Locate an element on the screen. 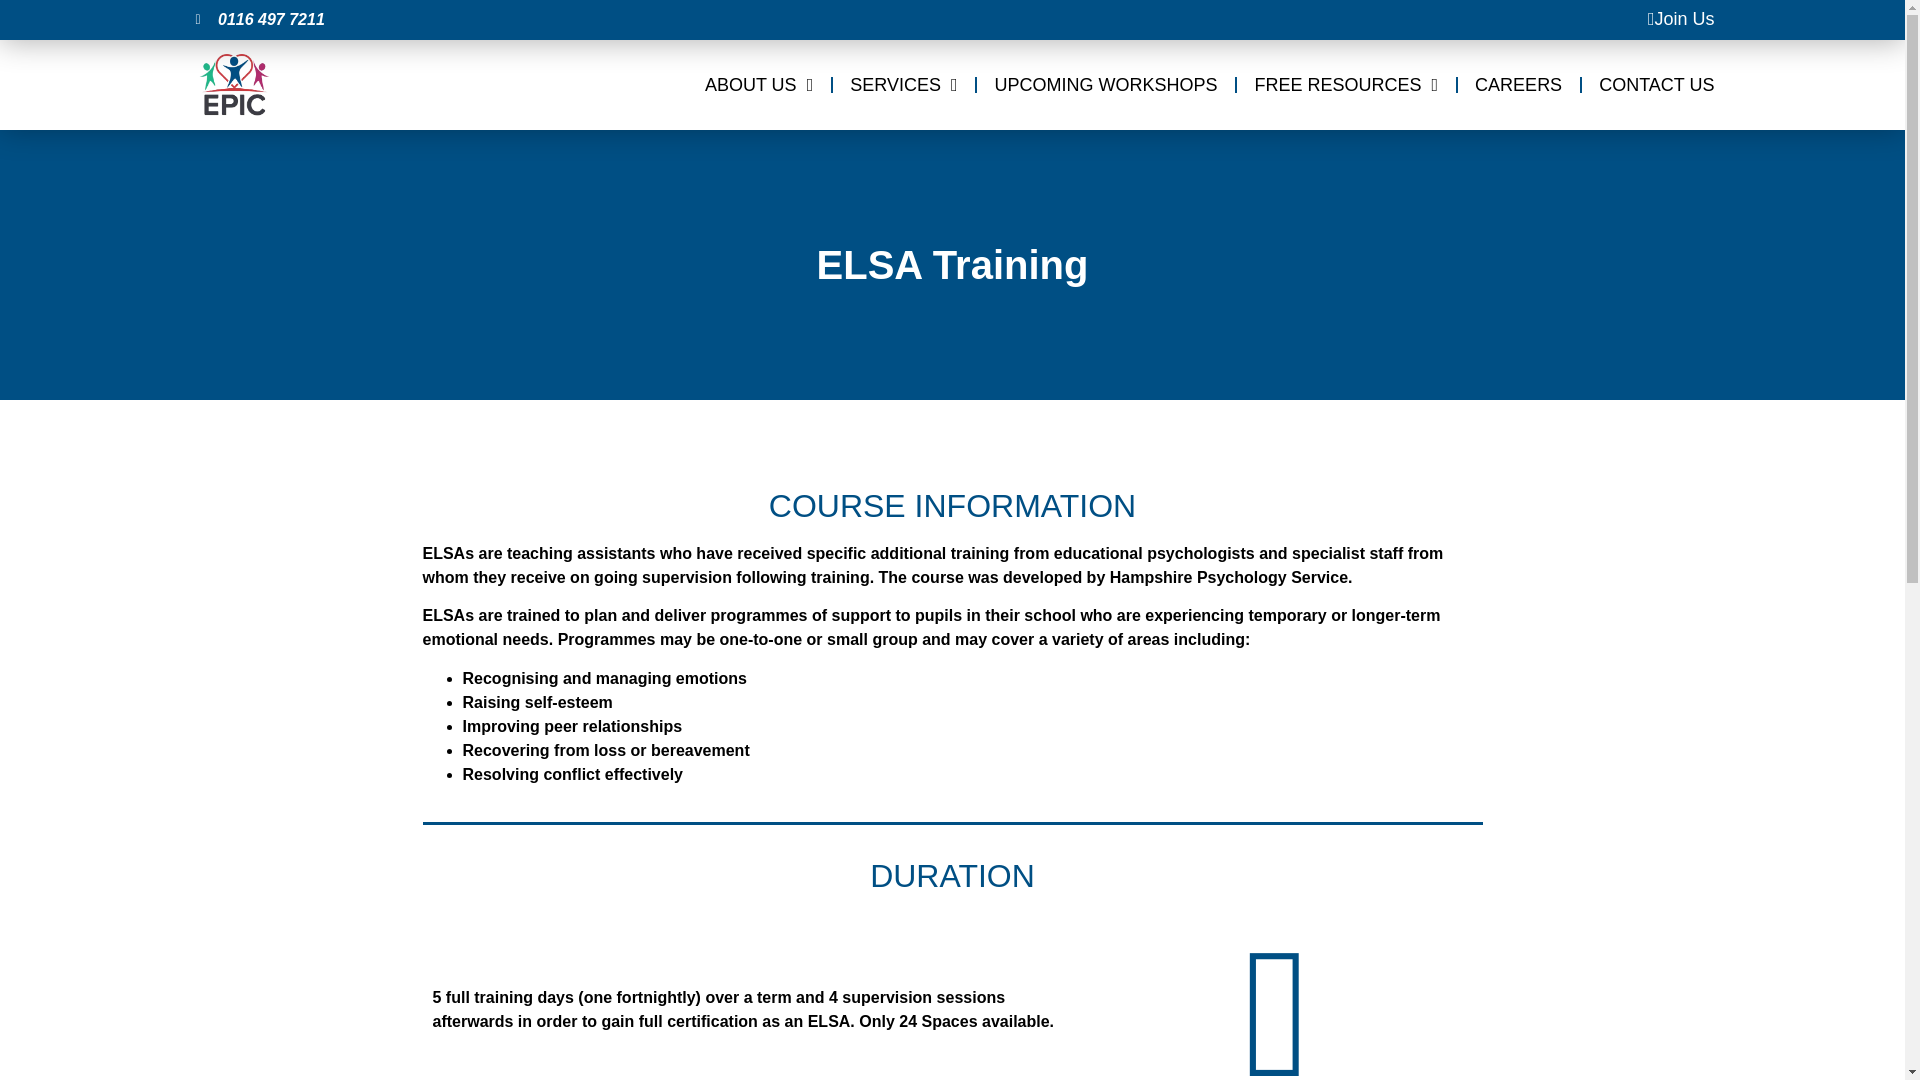 The height and width of the screenshot is (1080, 1920). Join Us is located at coordinates (1680, 18).